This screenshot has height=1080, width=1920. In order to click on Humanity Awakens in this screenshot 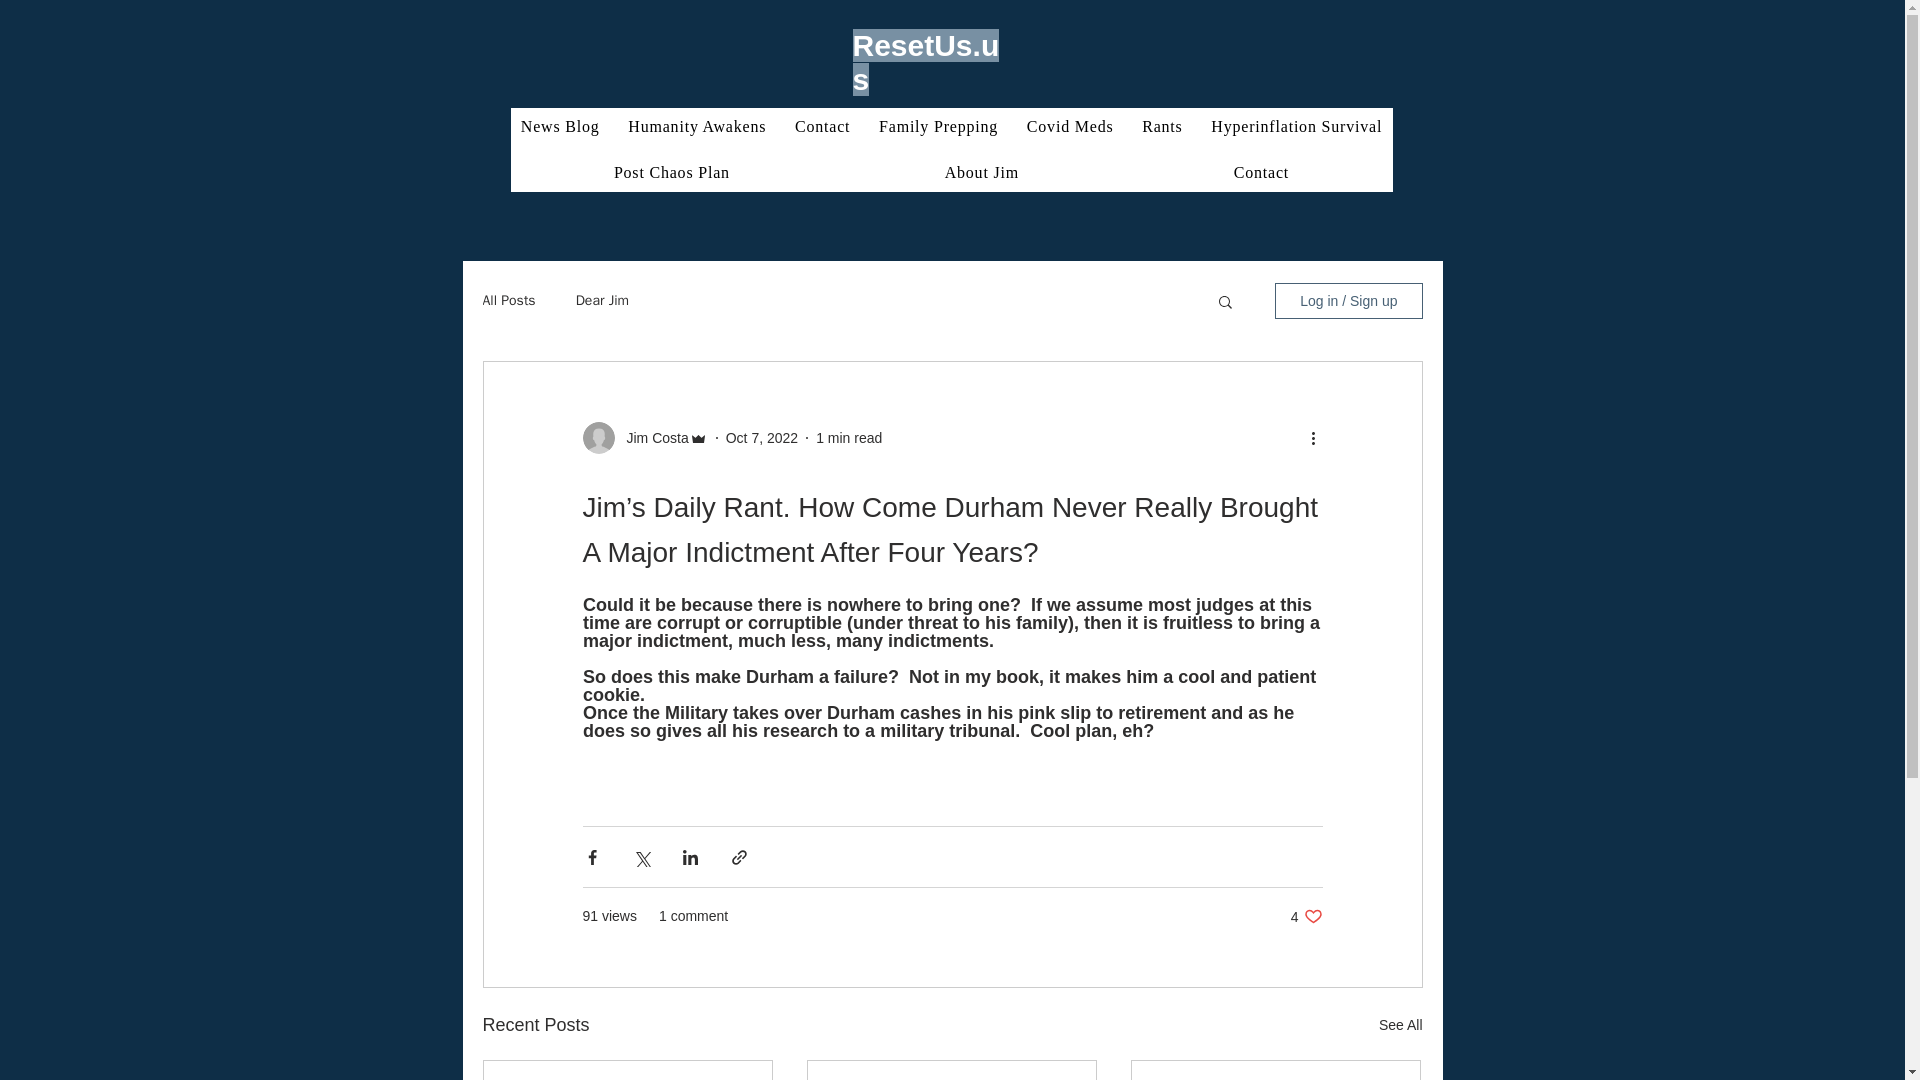, I will do `click(698, 126)`.